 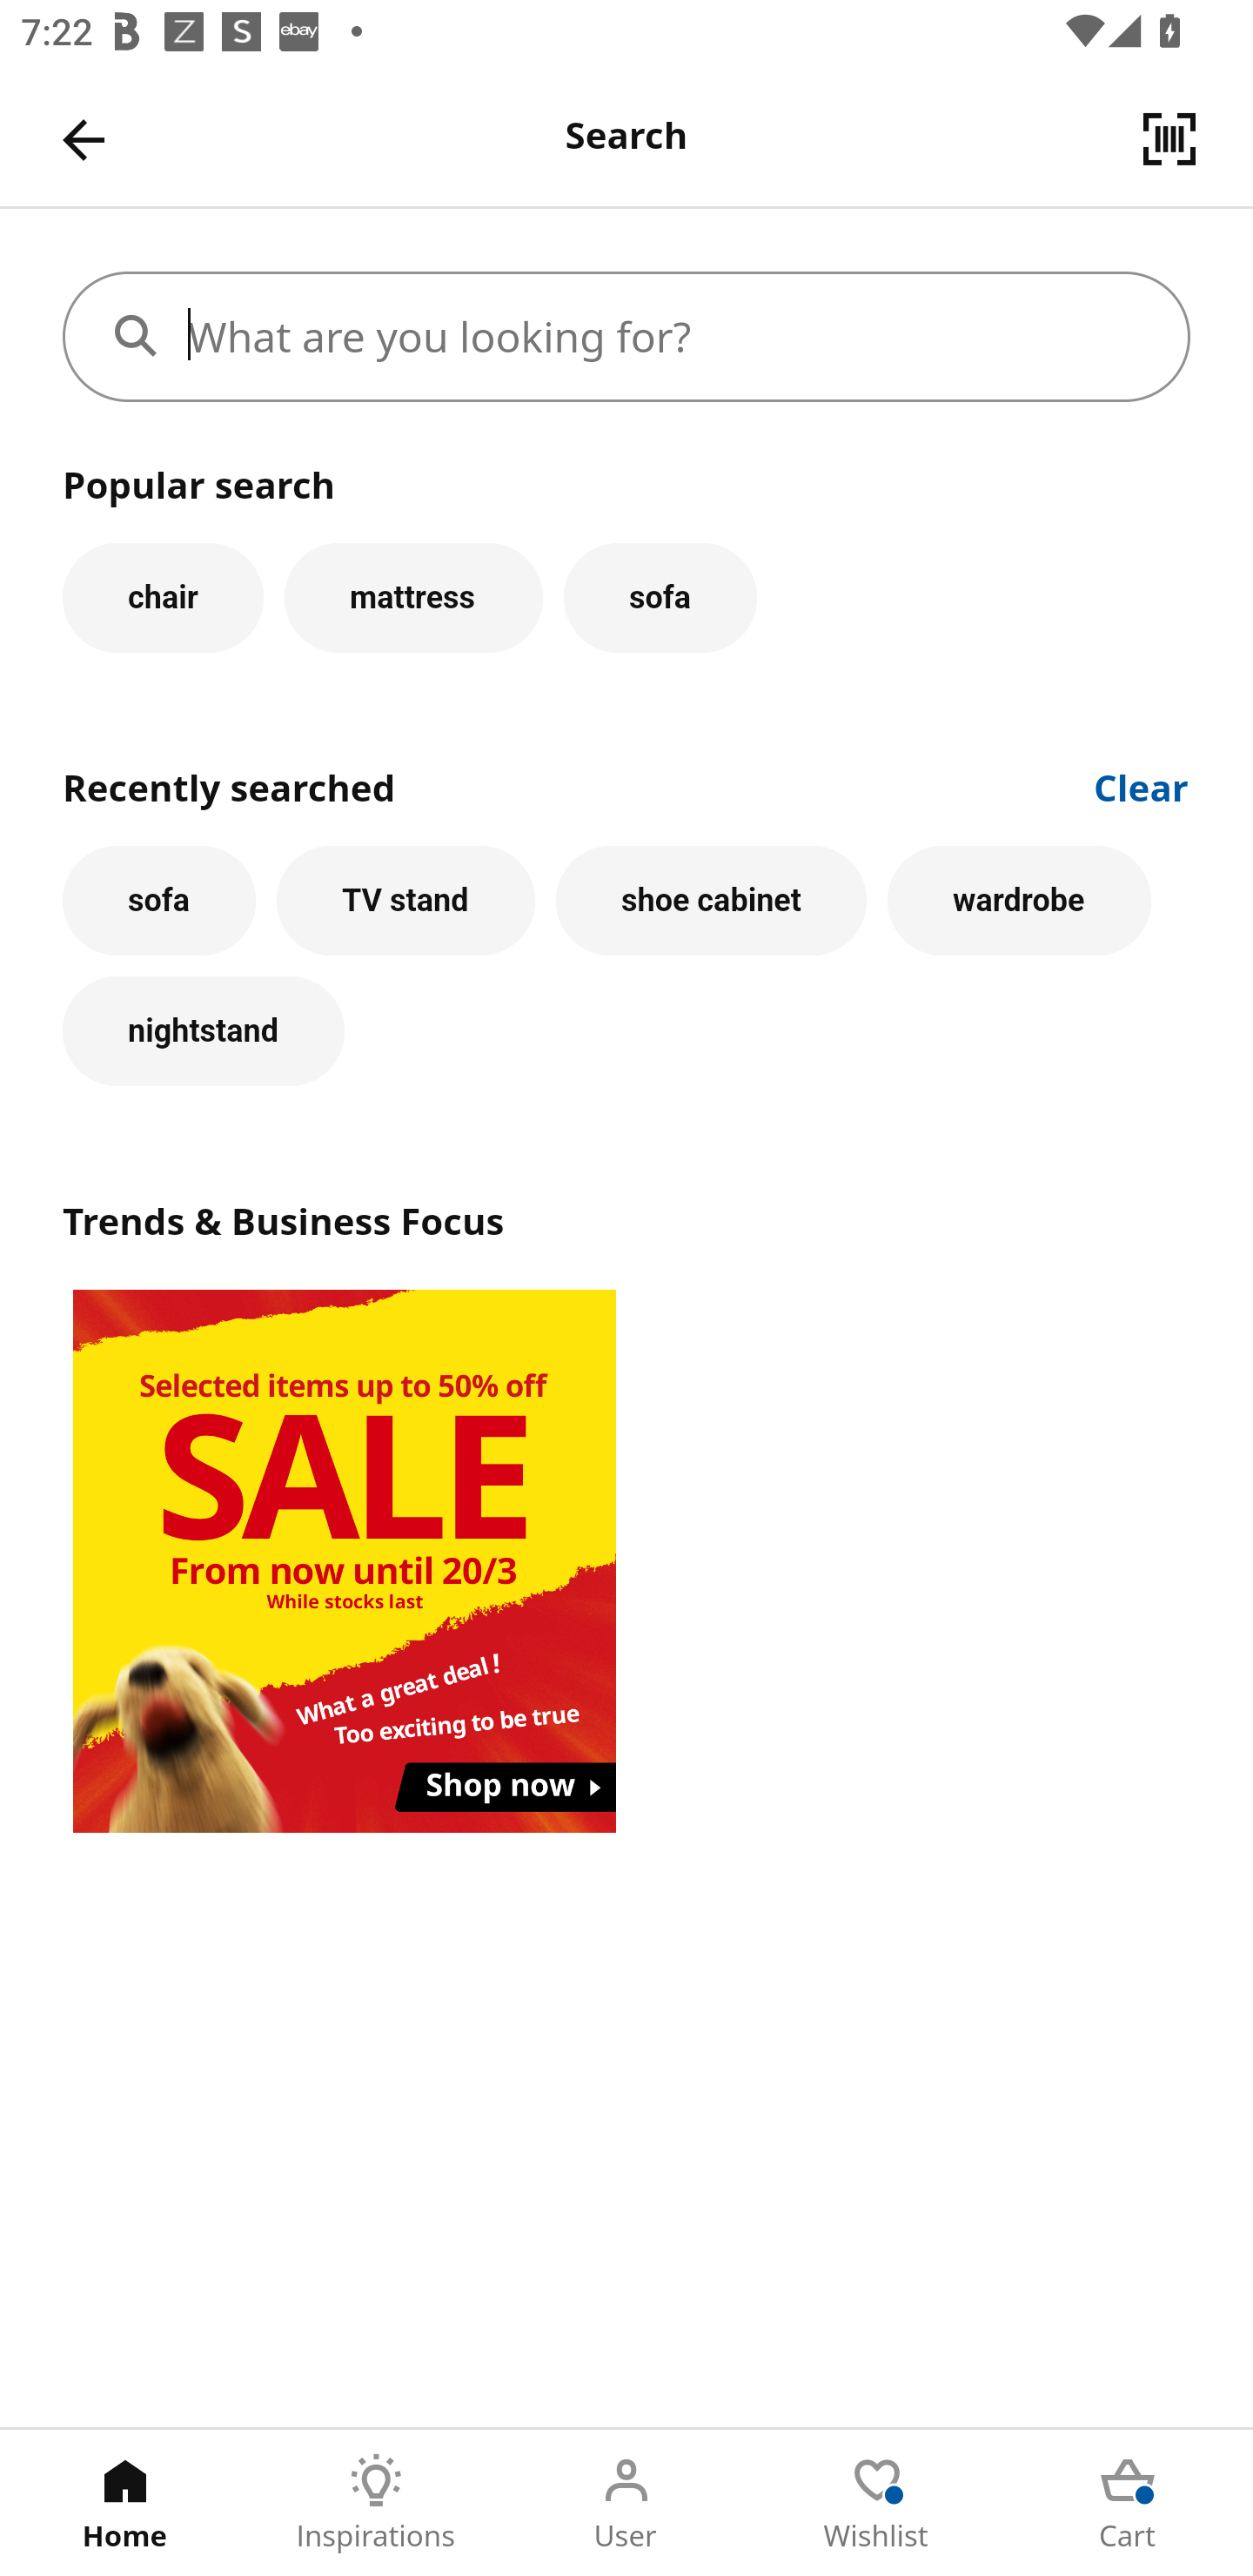 What do you see at coordinates (158, 900) in the screenshot?
I see `sofa` at bounding box center [158, 900].